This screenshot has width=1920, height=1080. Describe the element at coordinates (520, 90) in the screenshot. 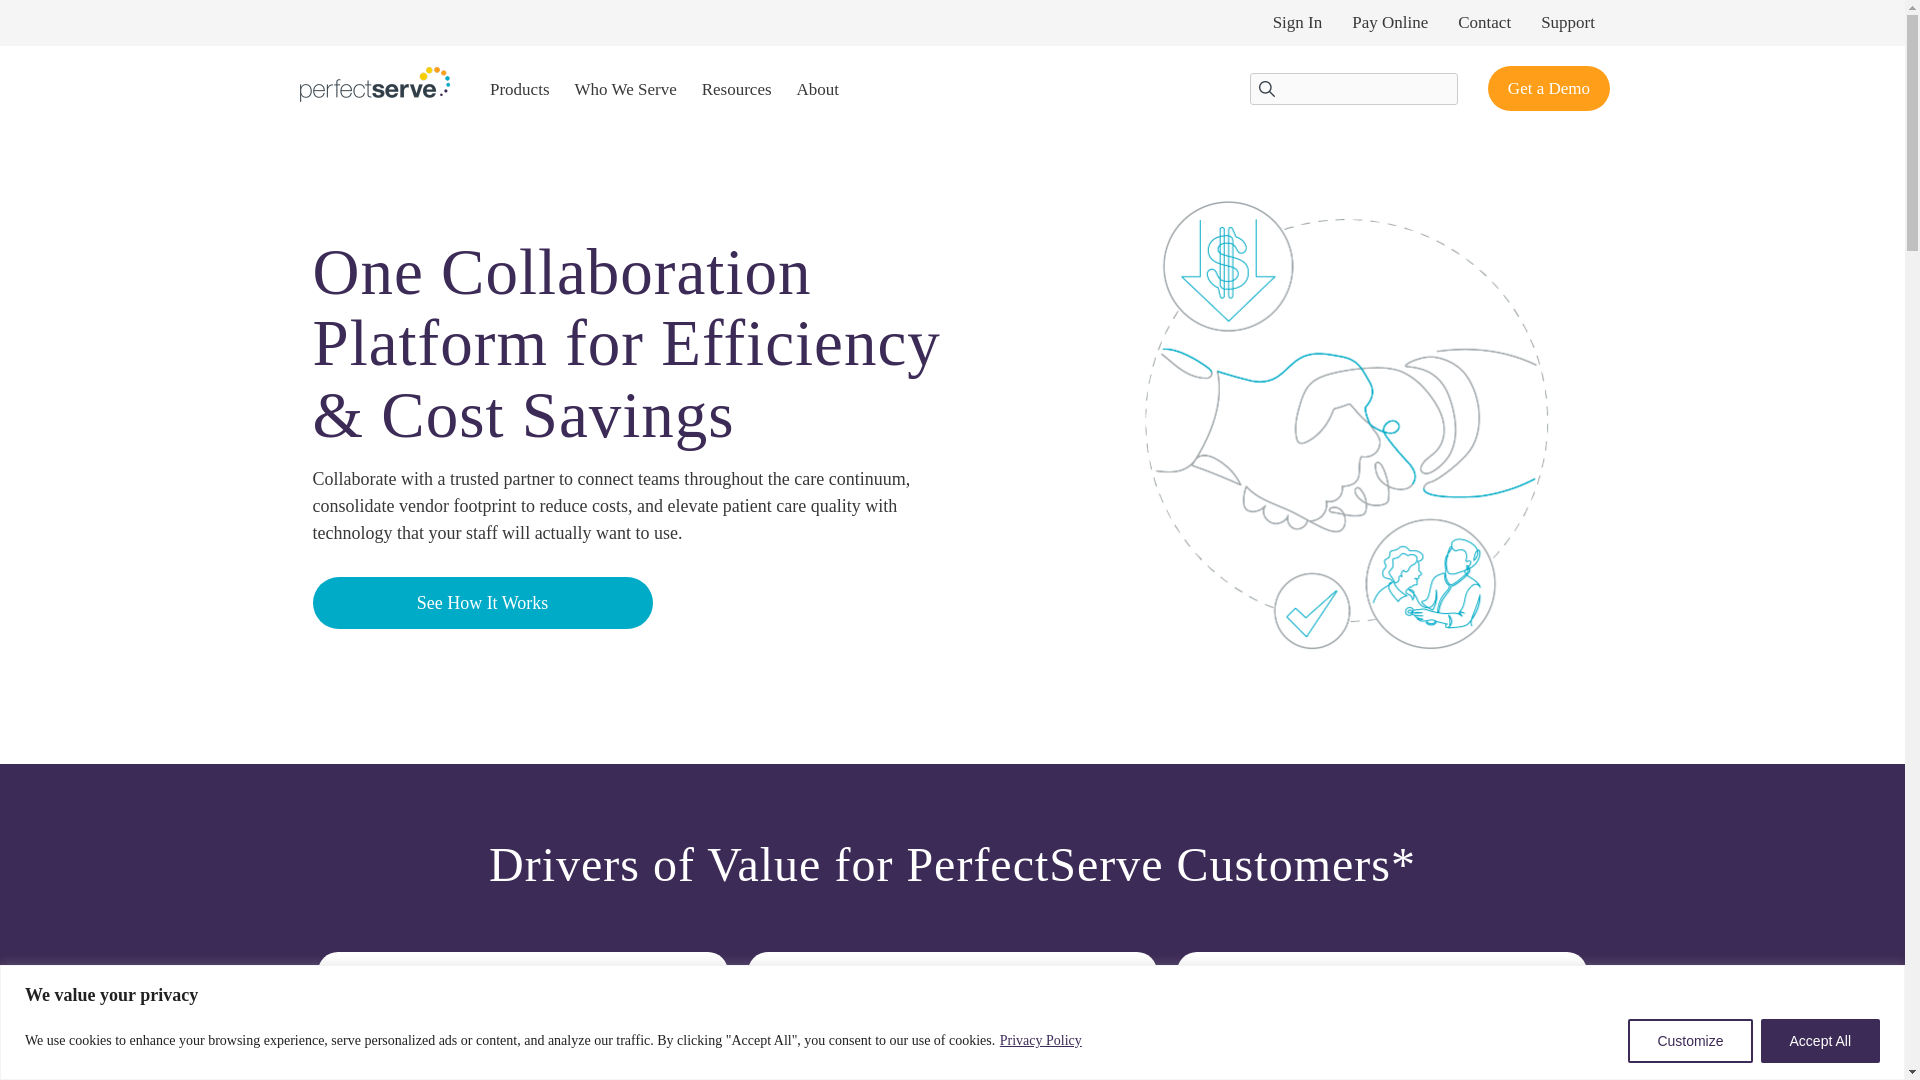

I see `Products` at that location.